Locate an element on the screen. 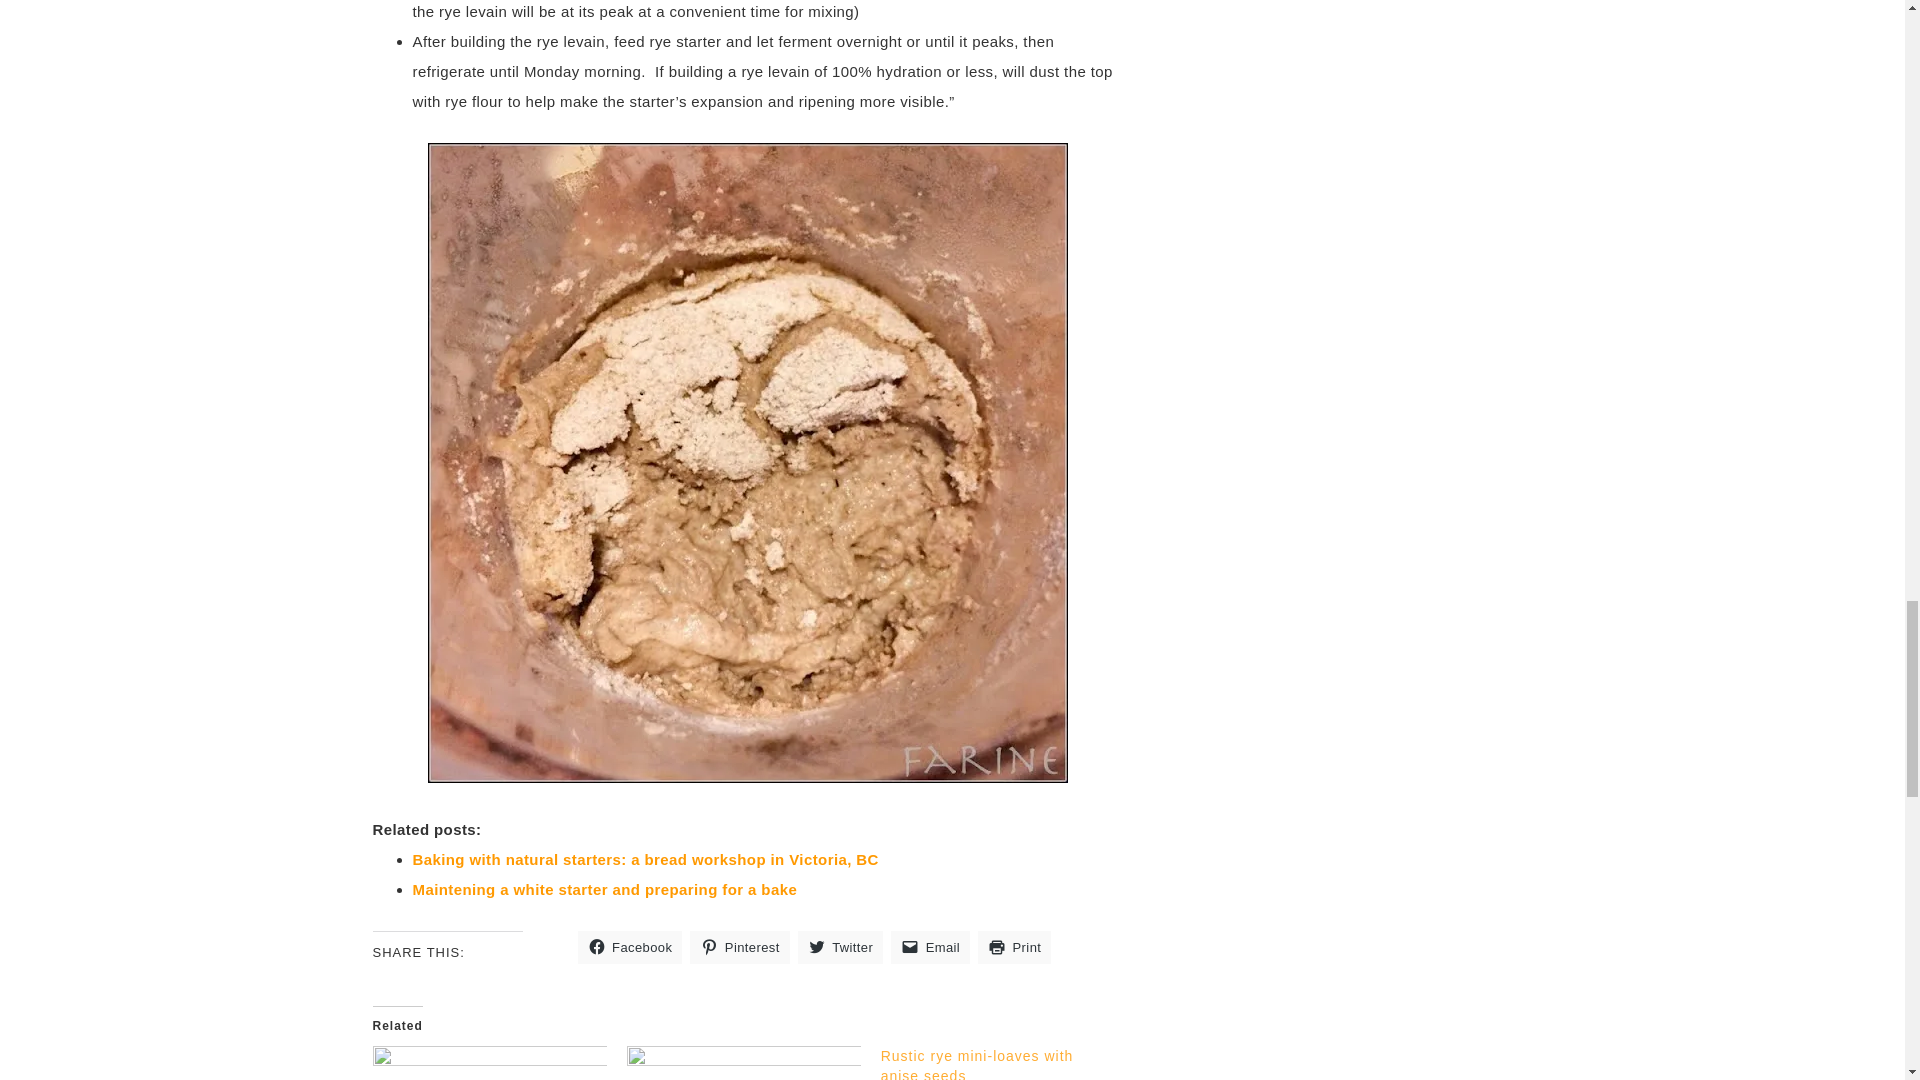 Image resolution: width=1920 pixels, height=1080 pixels. Maintening a white starter and preparing for a bake is located at coordinates (604, 889).